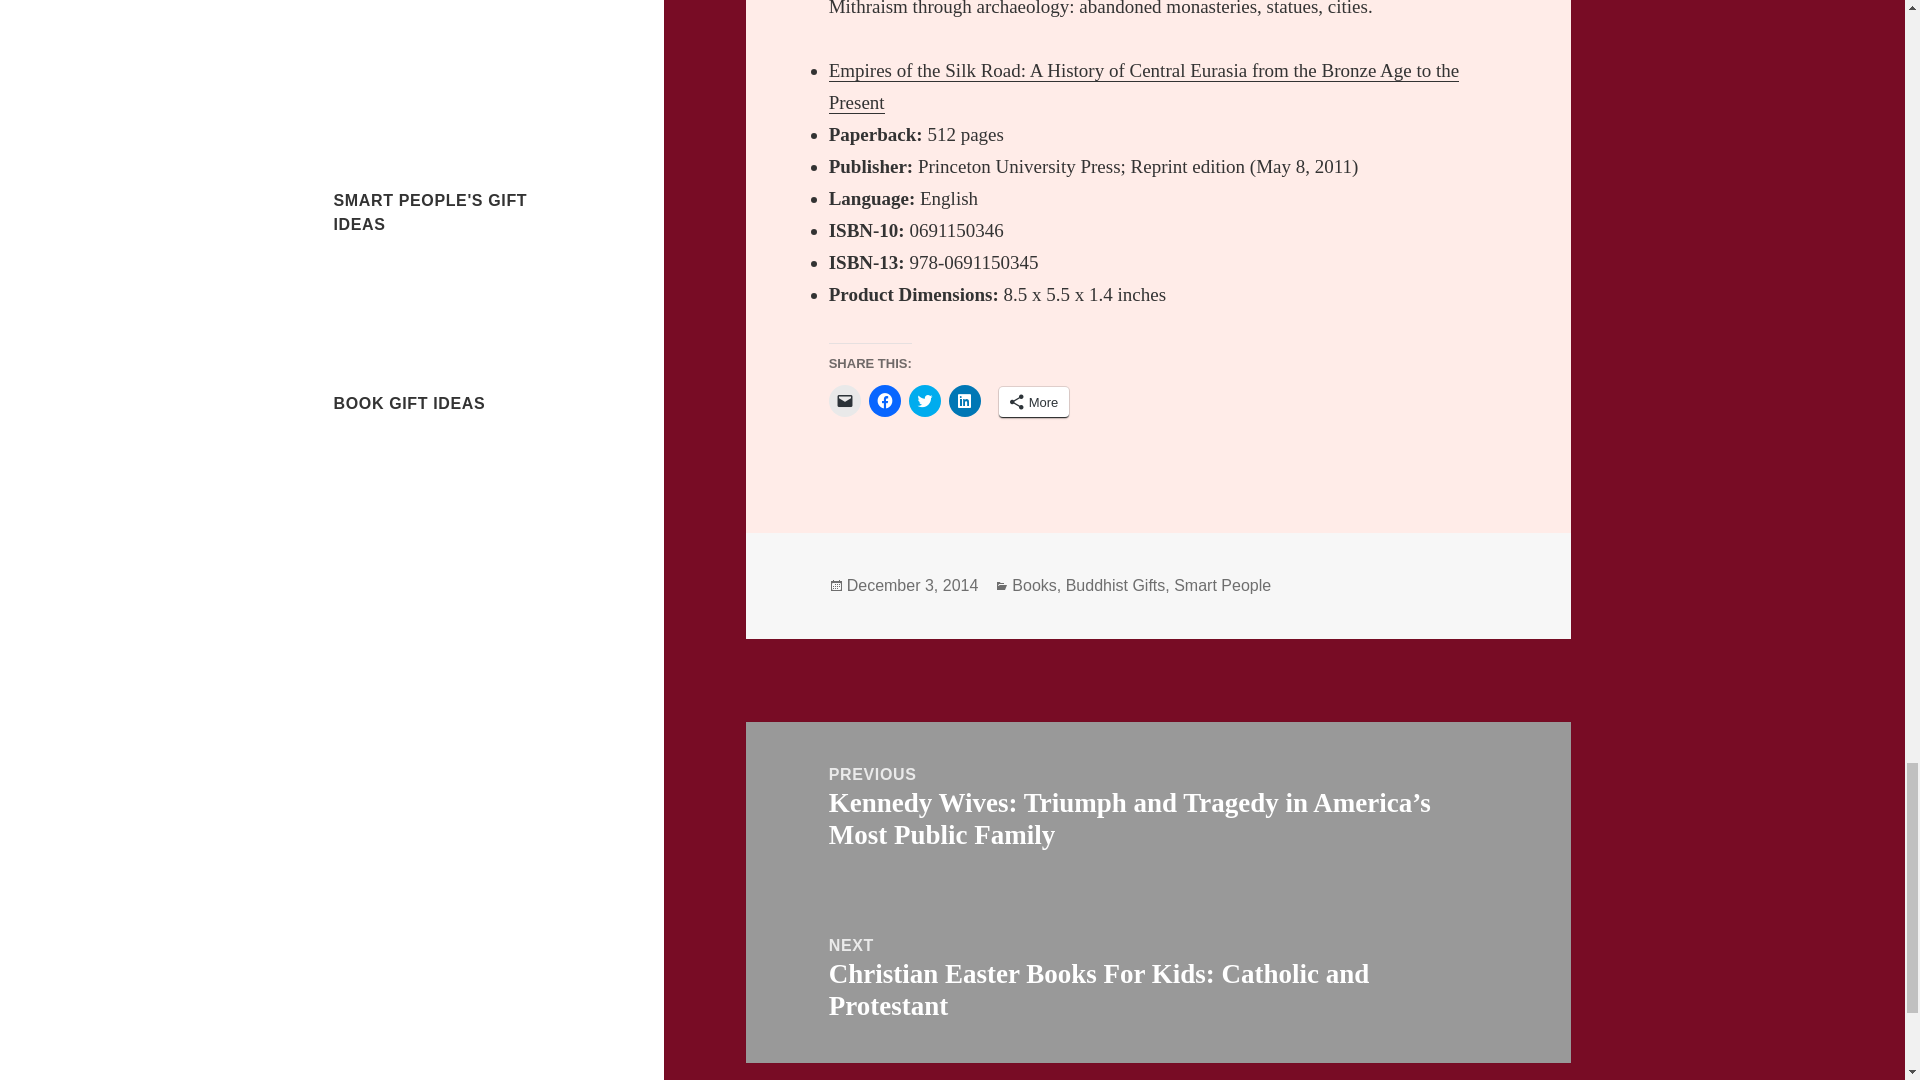 Image resolution: width=1920 pixels, height=1080 pixels. What do you see at coordinates (964, 400) in the screenshot?
I see `Click to share on LinkedIn` at bounding box center [964, 400].